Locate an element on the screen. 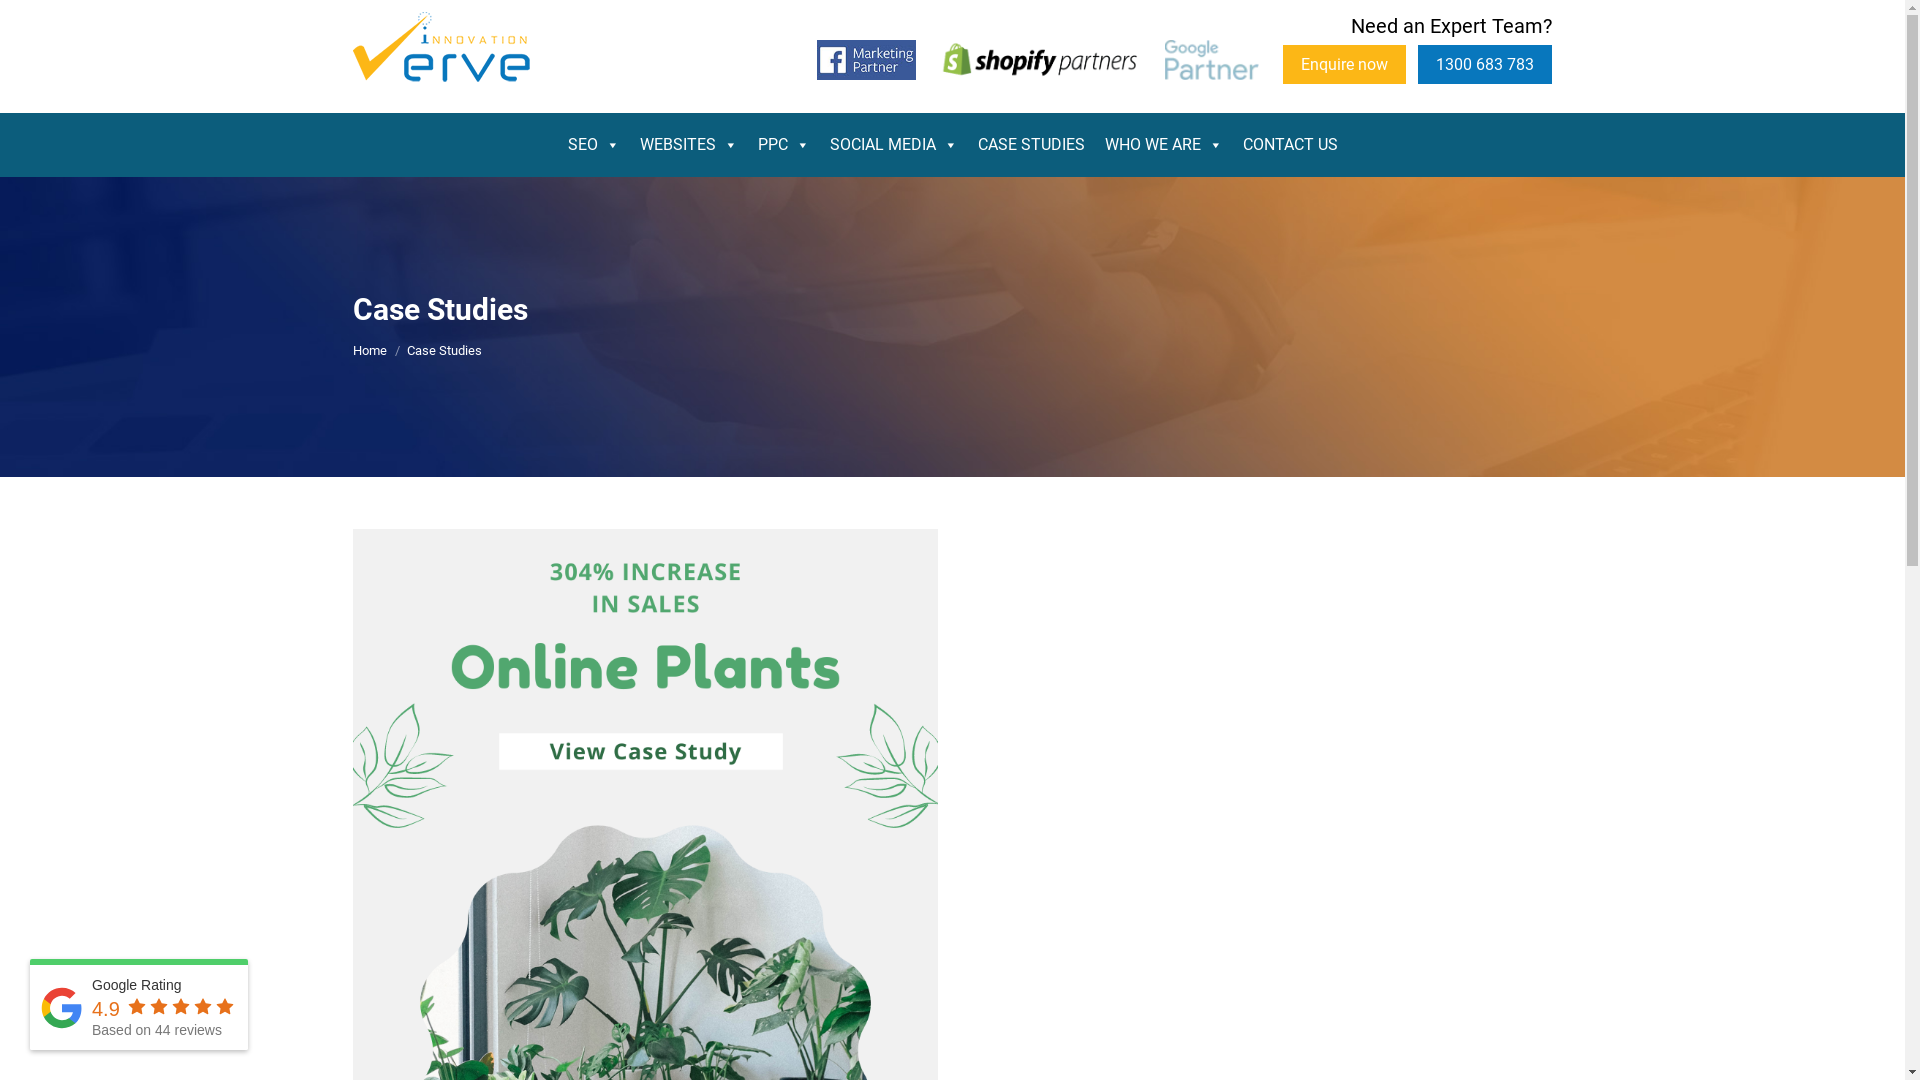 Image resolution: width=1920 pixels, height=1080 pixels. PPC is located at coordinates (784, 145).